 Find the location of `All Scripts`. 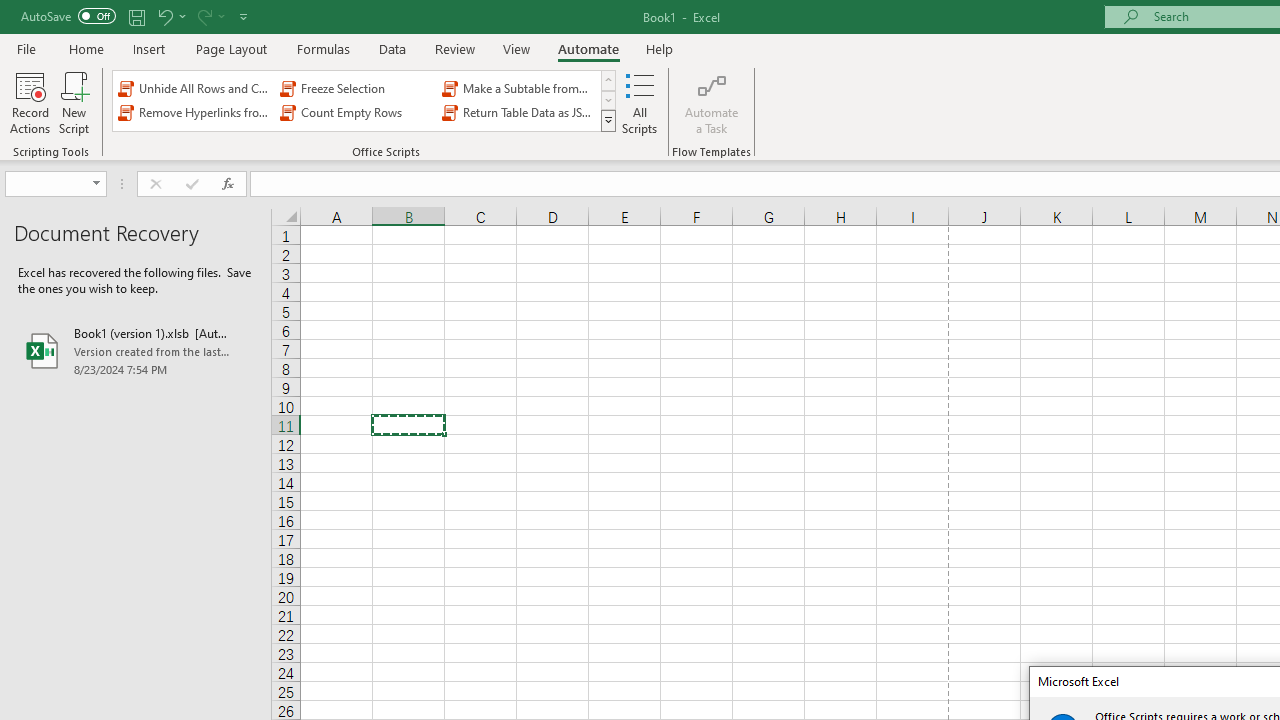

All Scripts is located at coordinates (640, 102).